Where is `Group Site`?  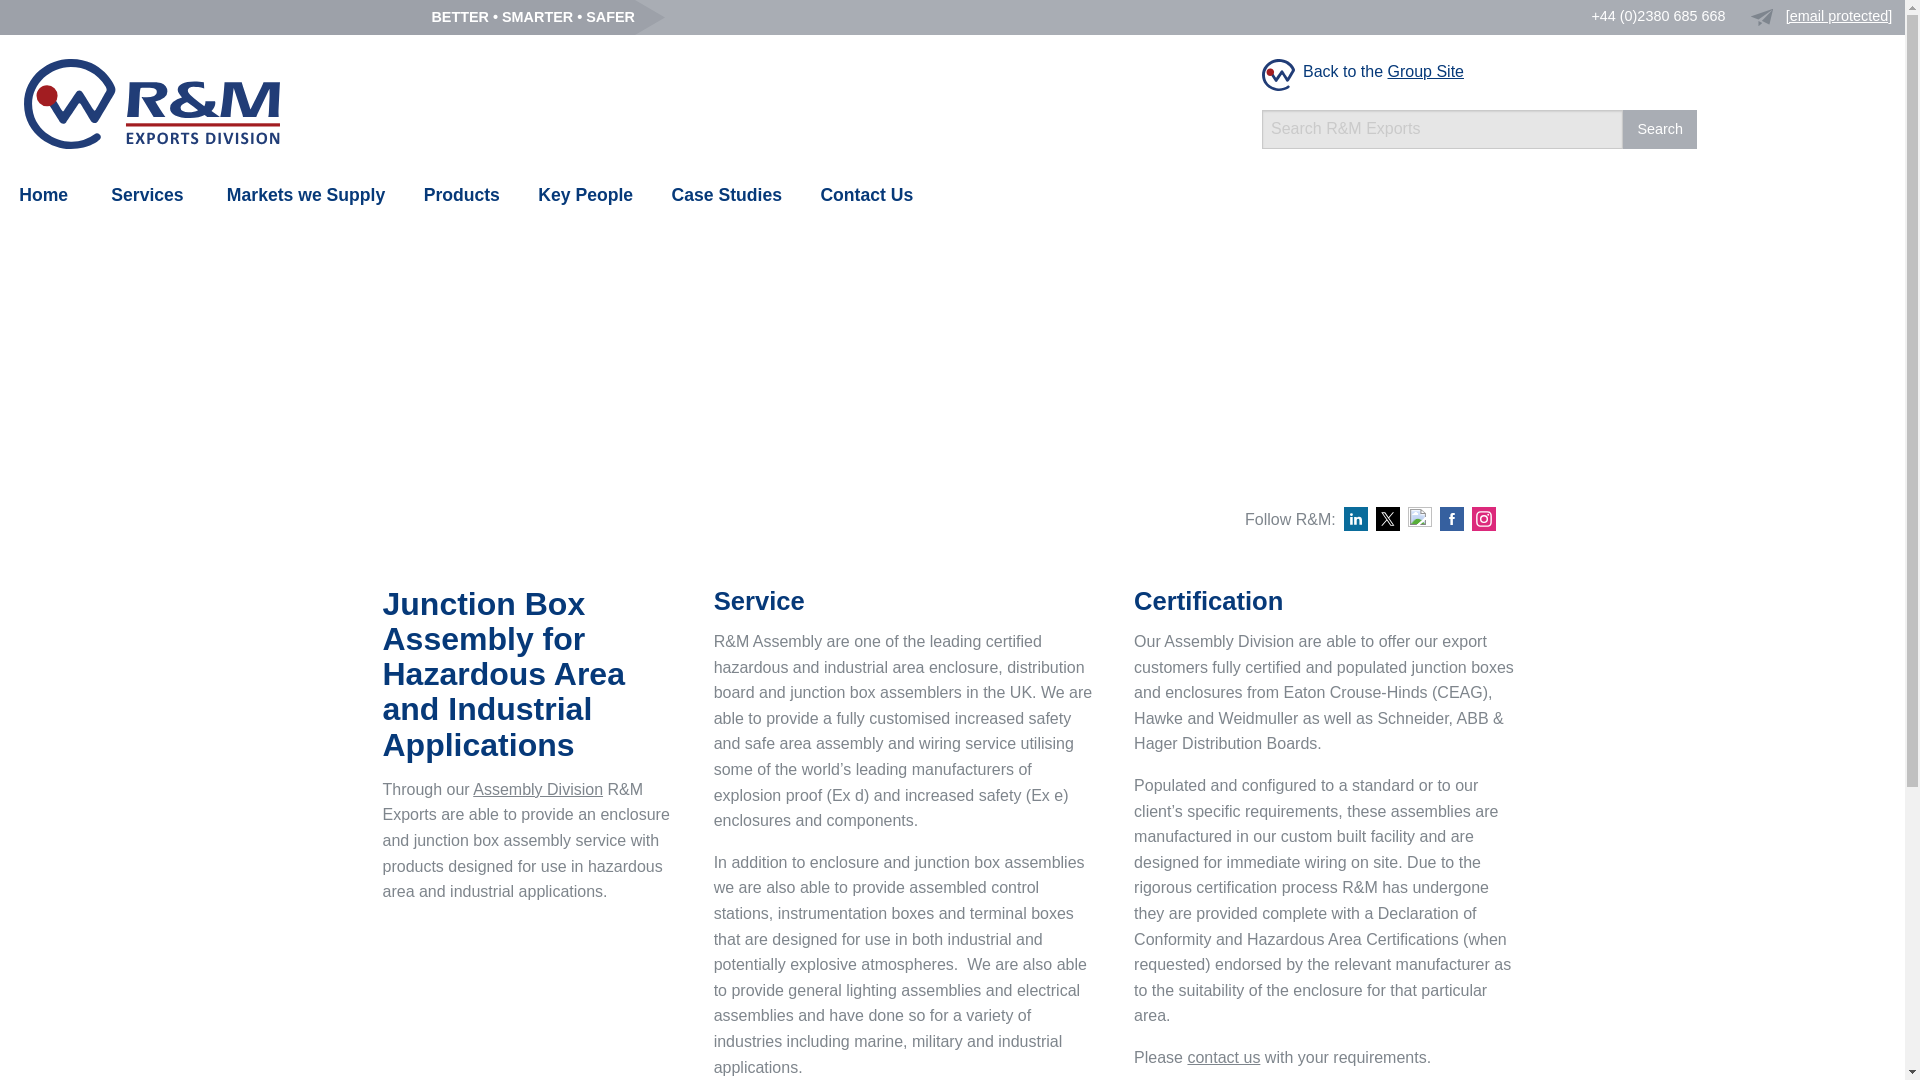
Group Site is located at coordinates (1426, 70).